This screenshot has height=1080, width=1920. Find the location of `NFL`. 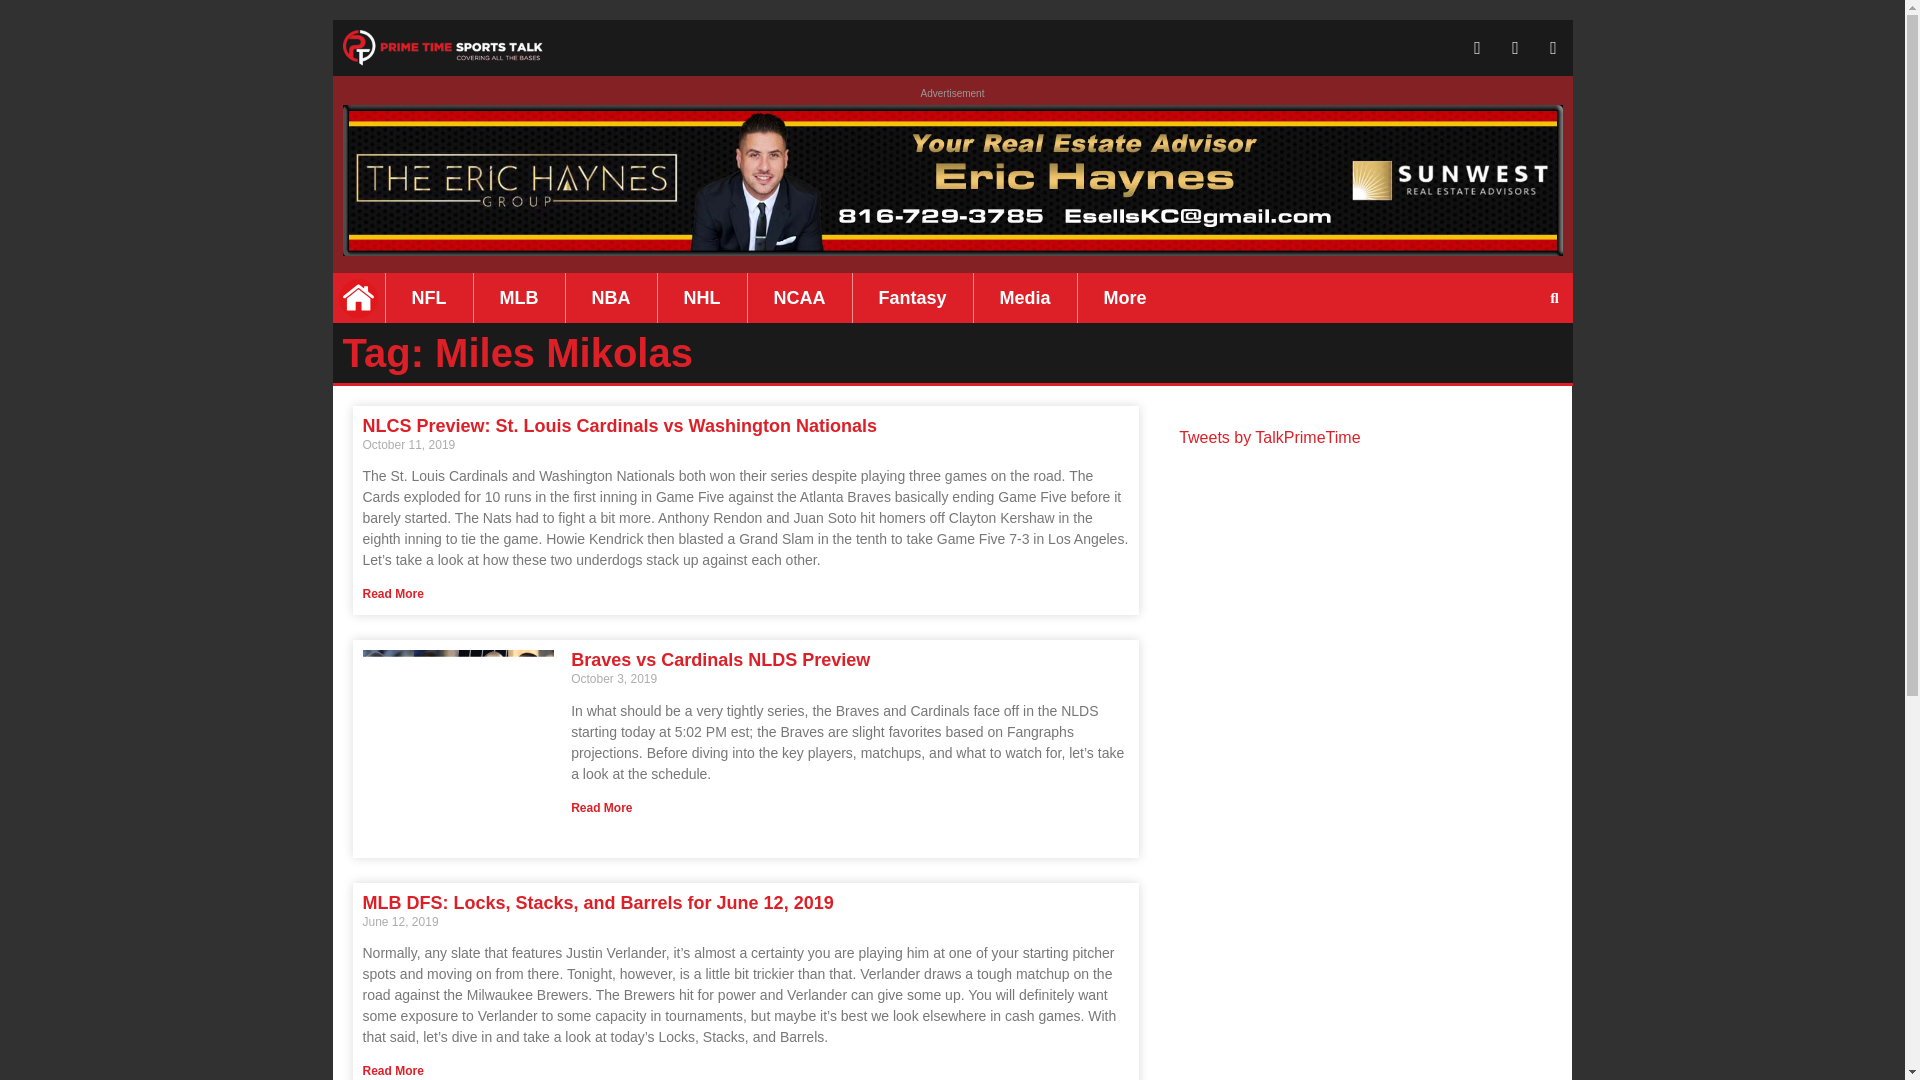

NFL is located at coordinates (428, 298).